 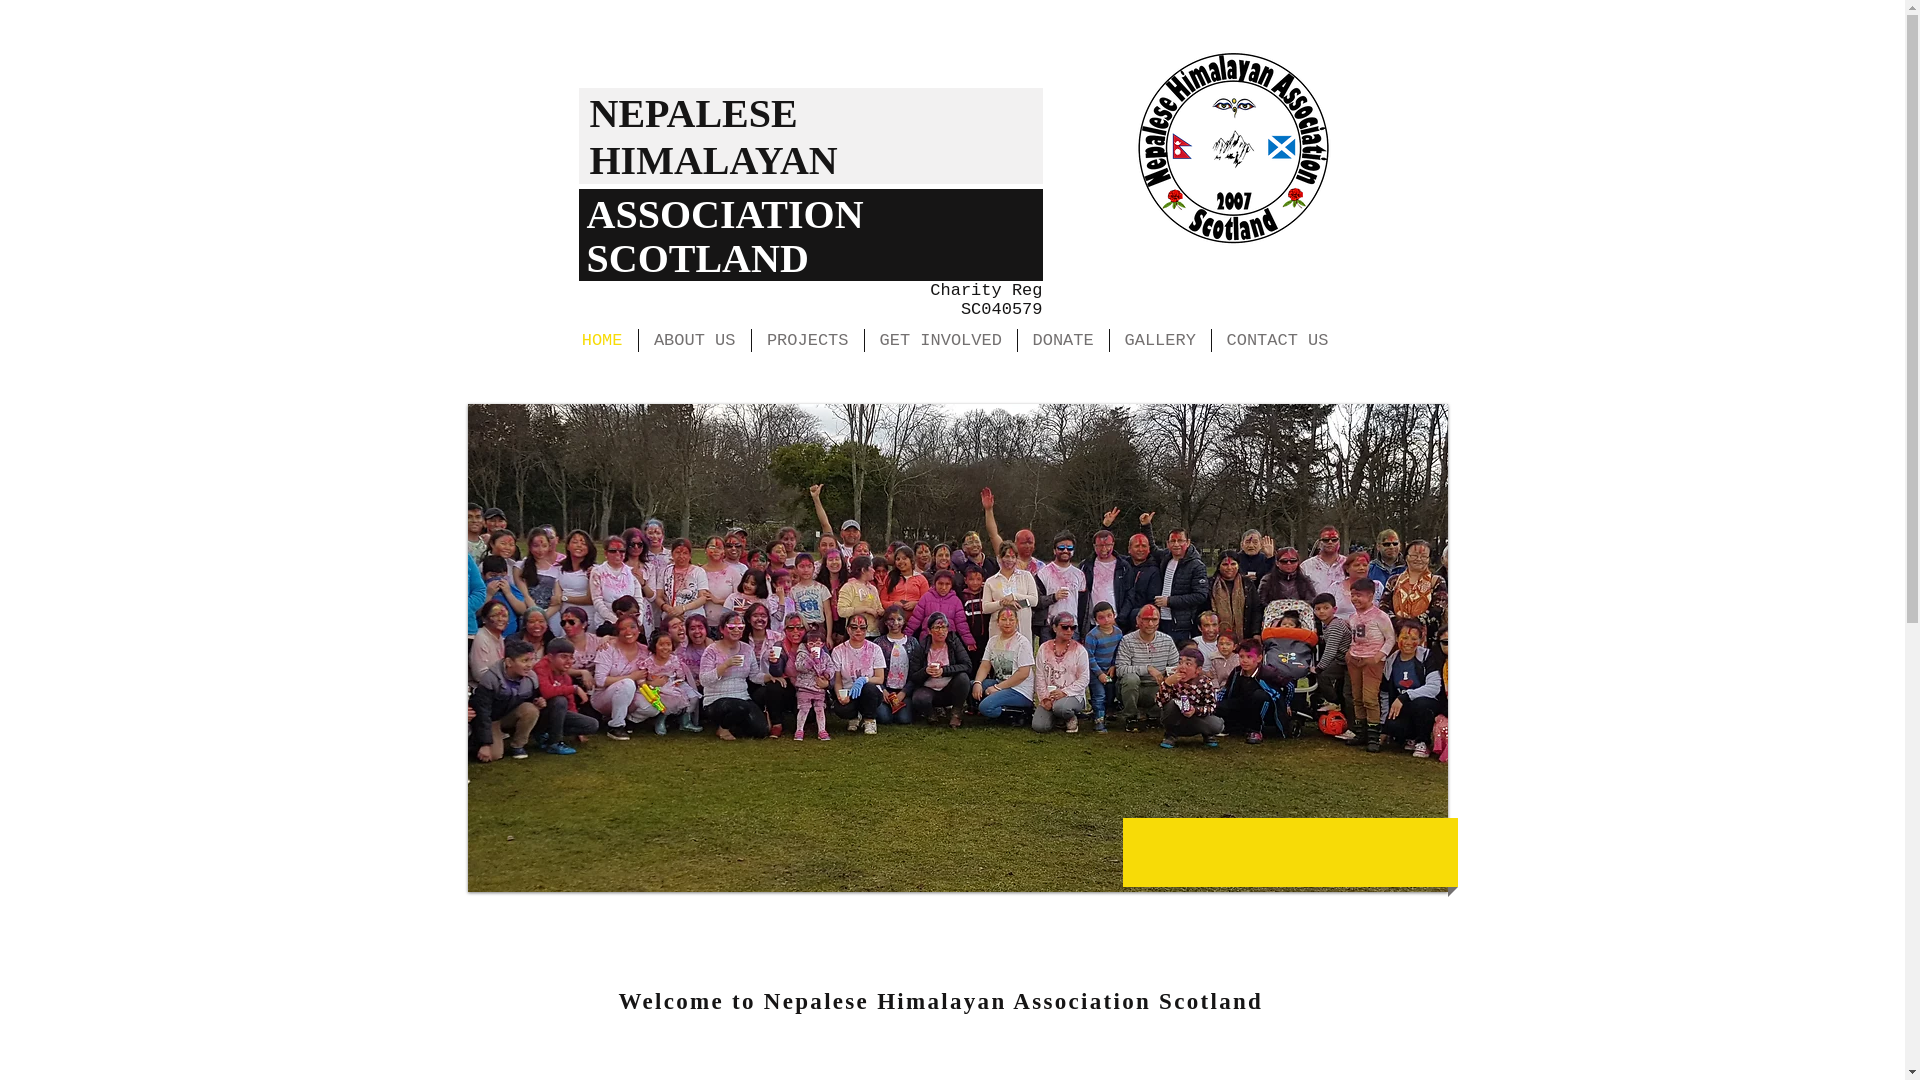 I want to click on GALLERY, so click(x=1160, y=340).